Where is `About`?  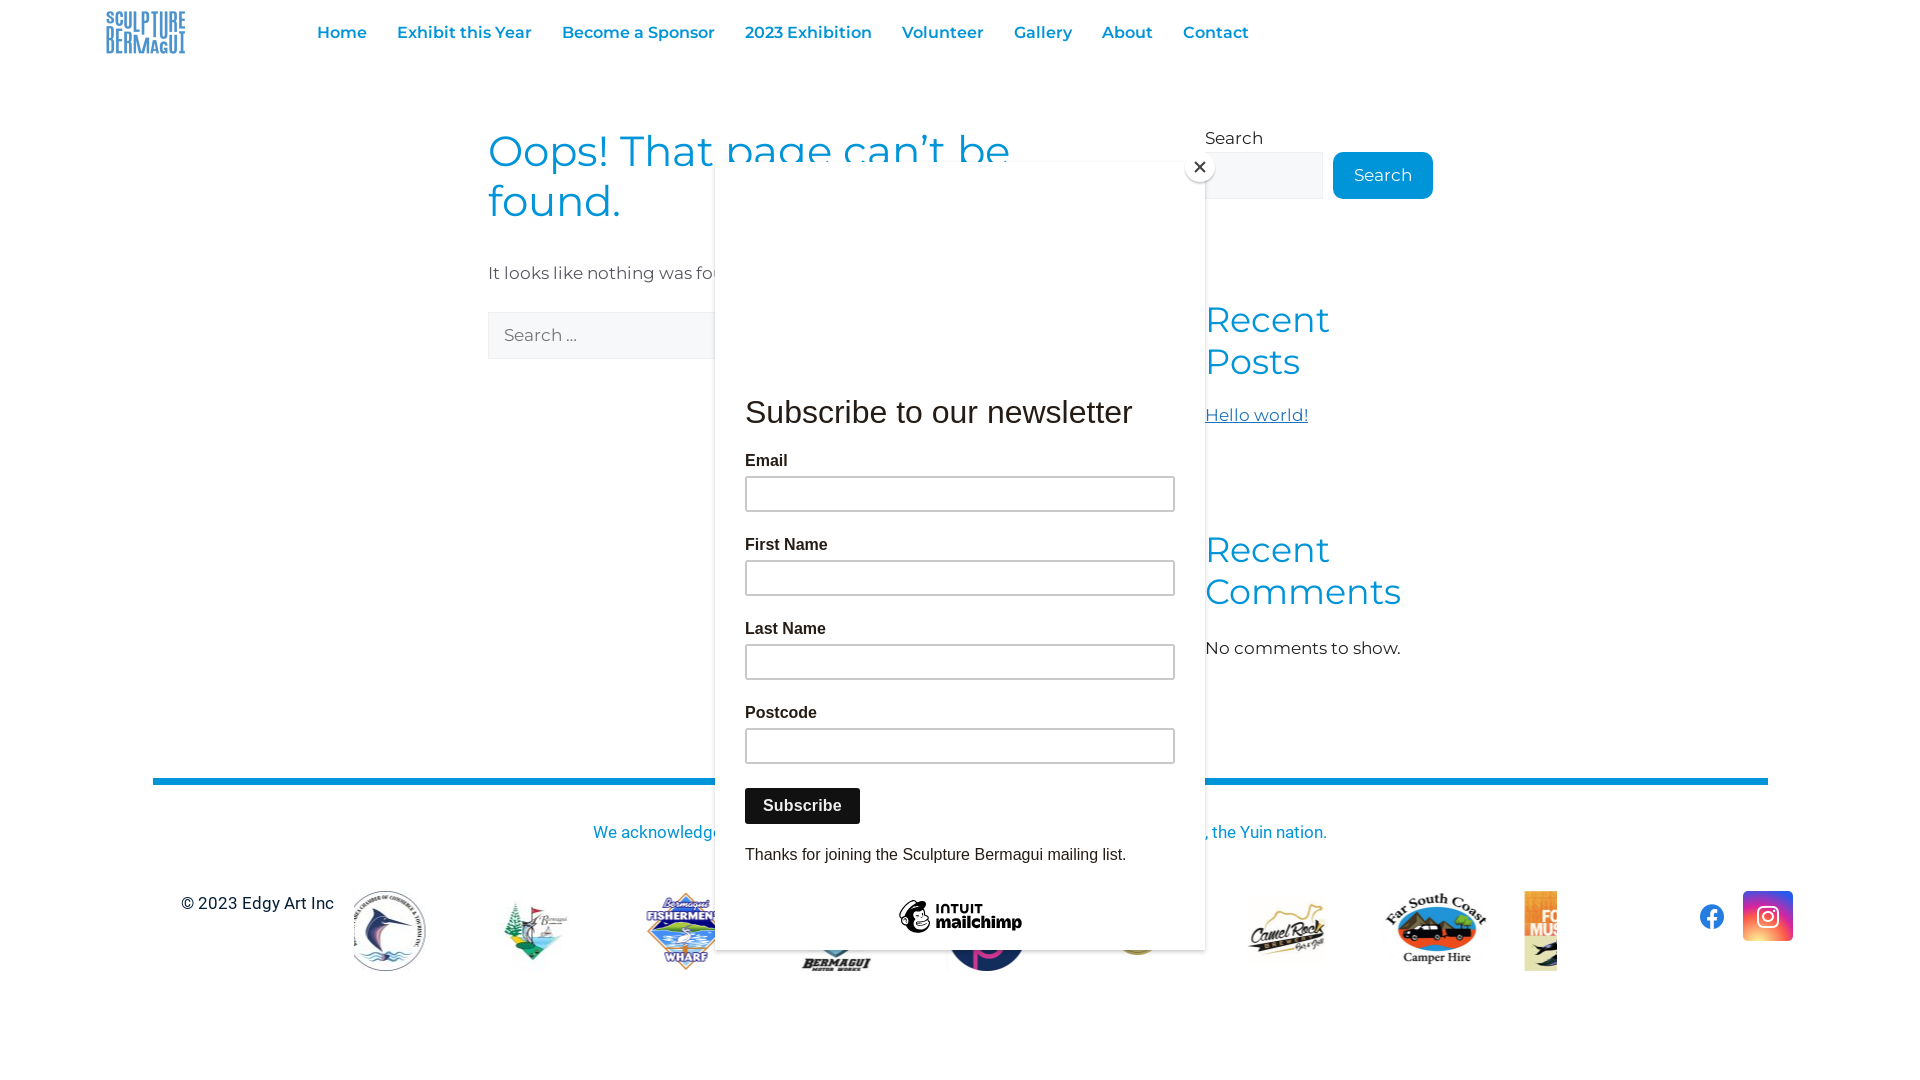 About is located at coordinates (1128, 33).